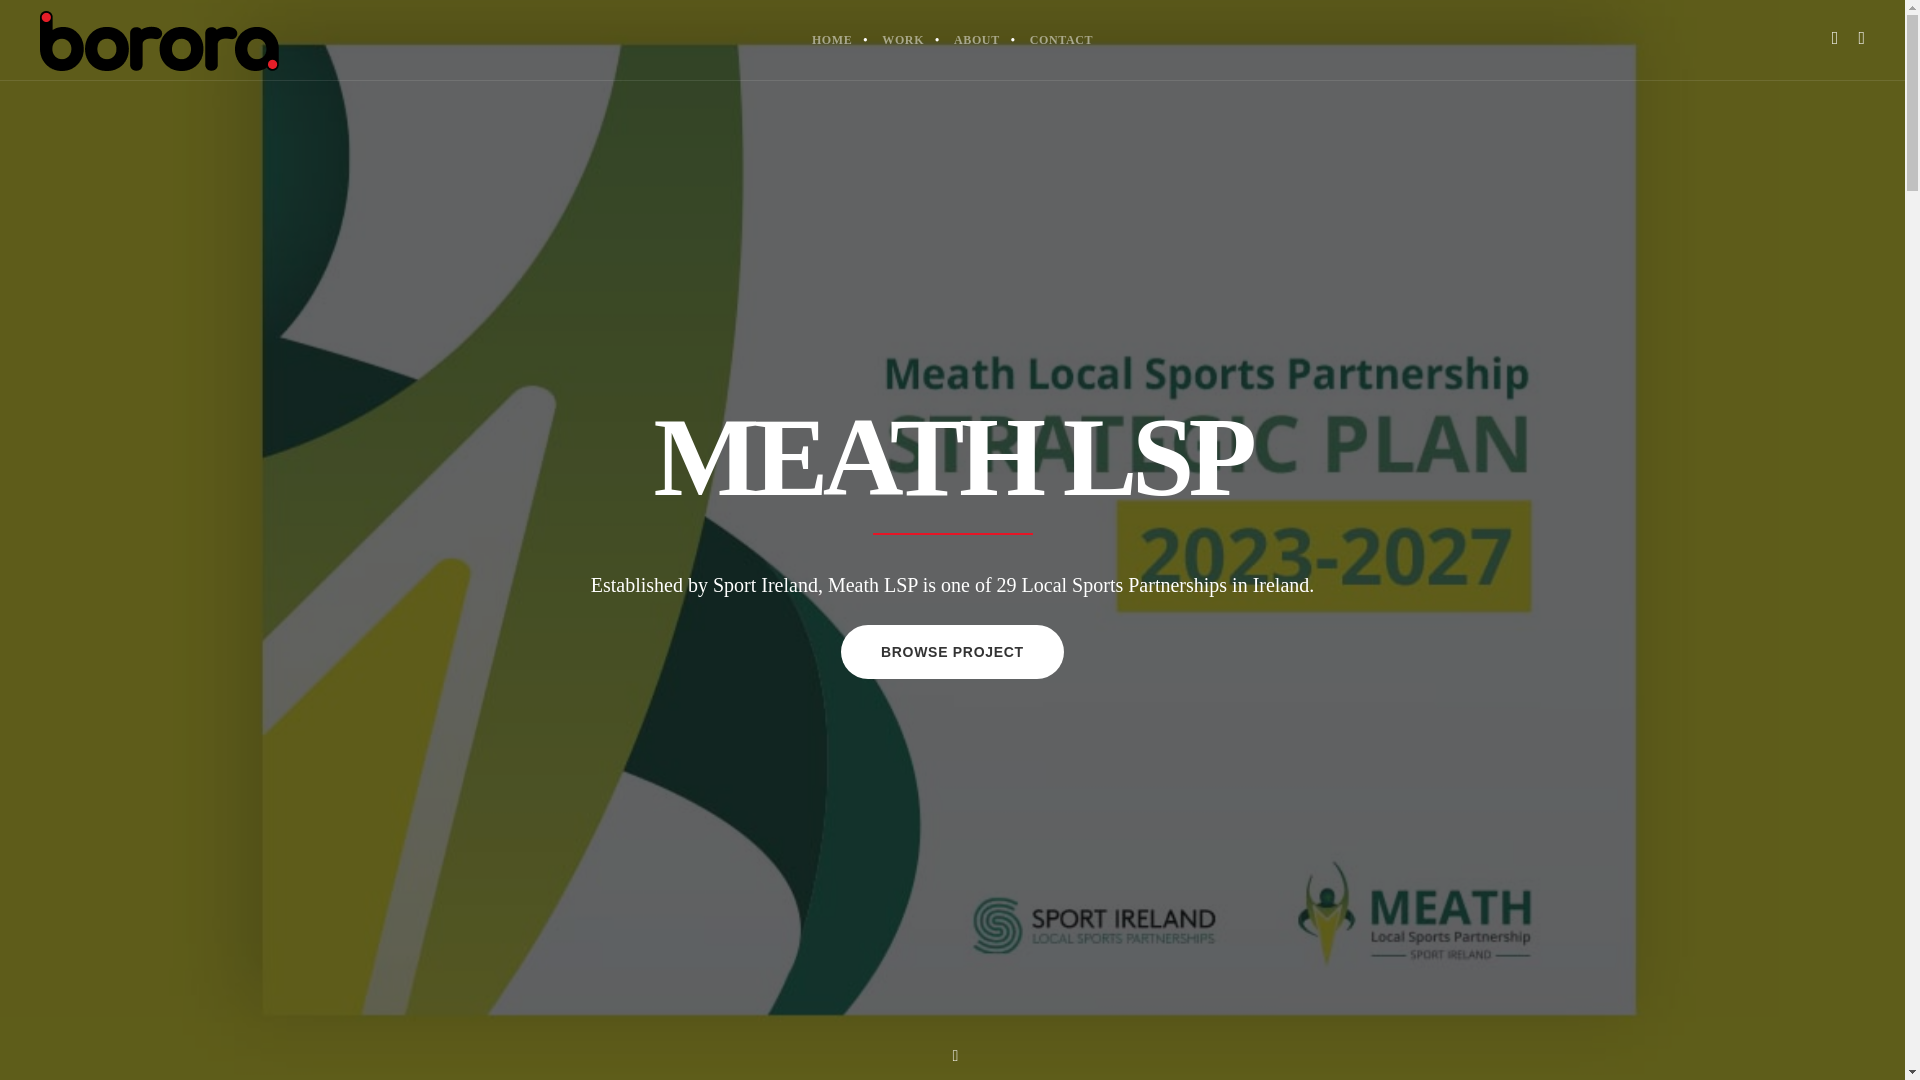 Image resolution: width=1920 pixels, height=1080 pixels. I want to click on CONTACT, so click(1061, 40).